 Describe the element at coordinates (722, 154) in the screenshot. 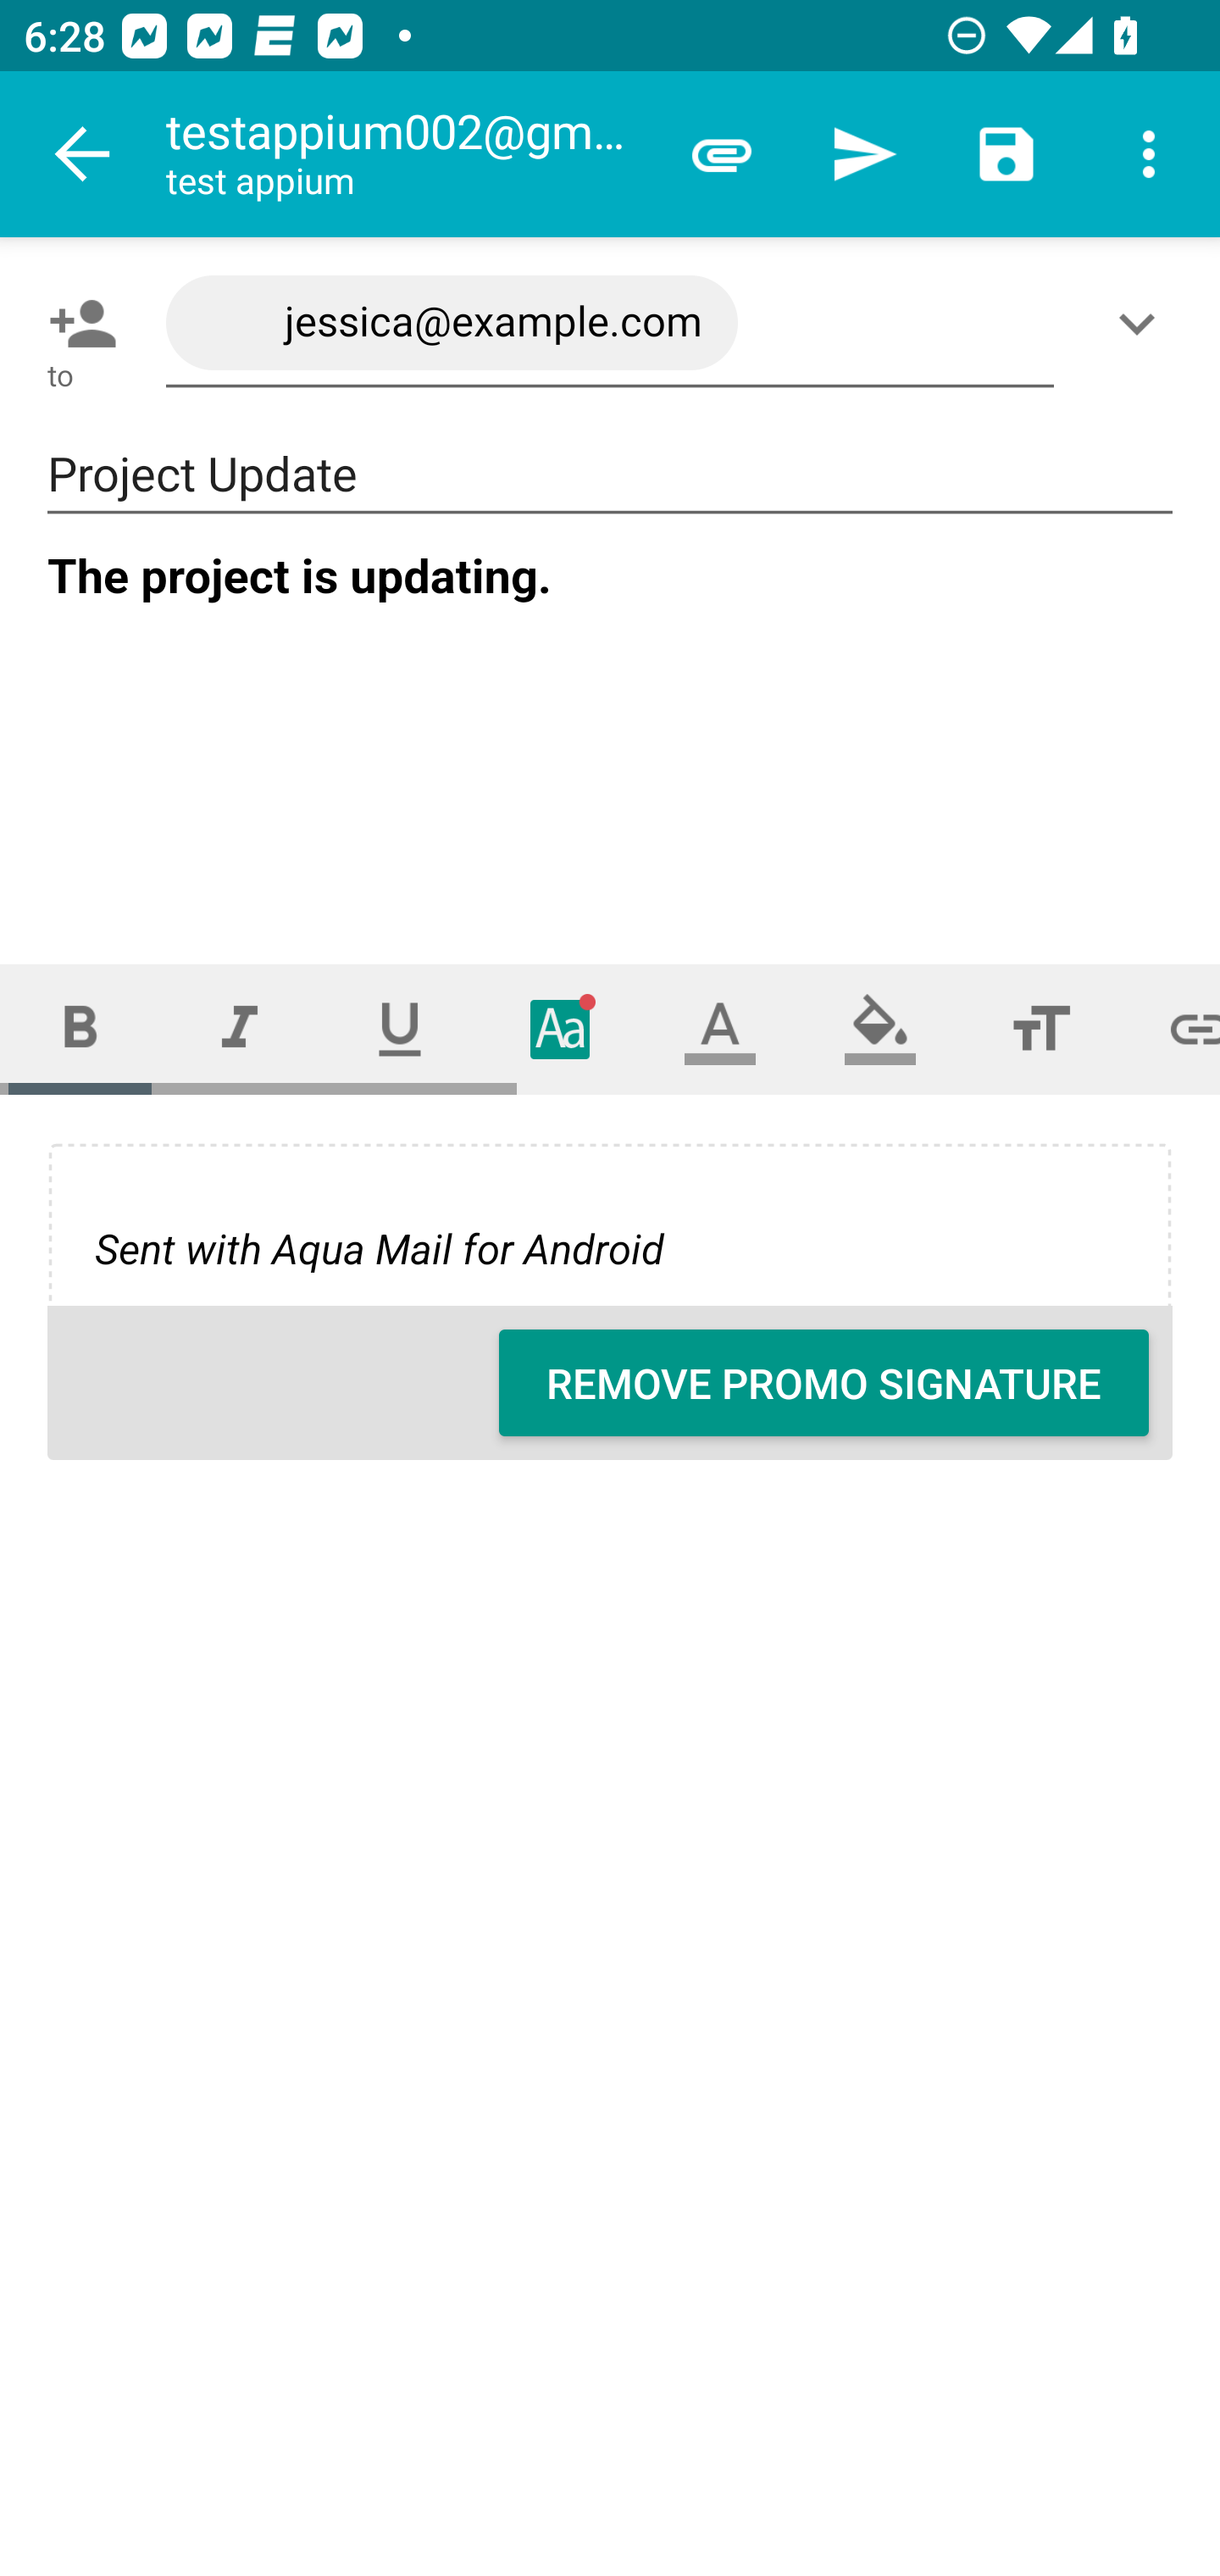

I see `Attach` at that location.